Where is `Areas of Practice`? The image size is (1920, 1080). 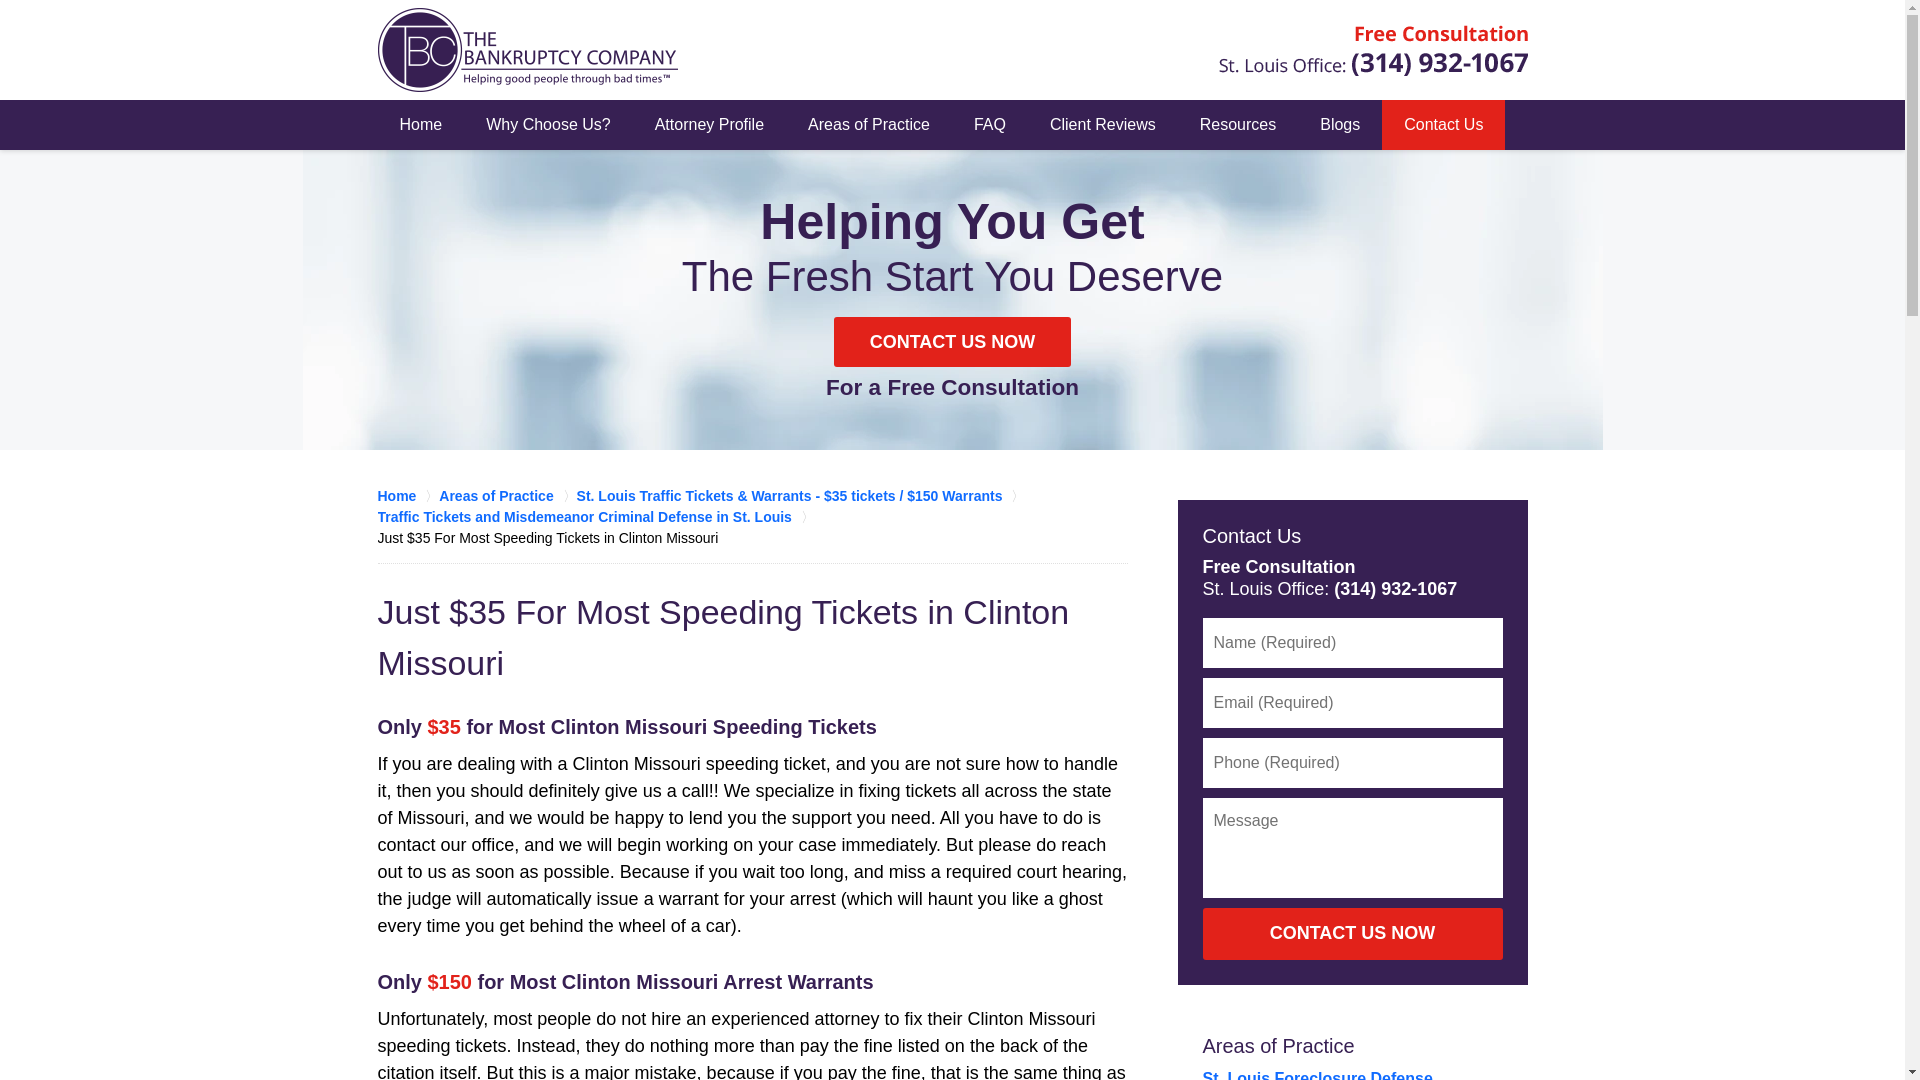
Areas of Practice is located at coordinates (868, 125).